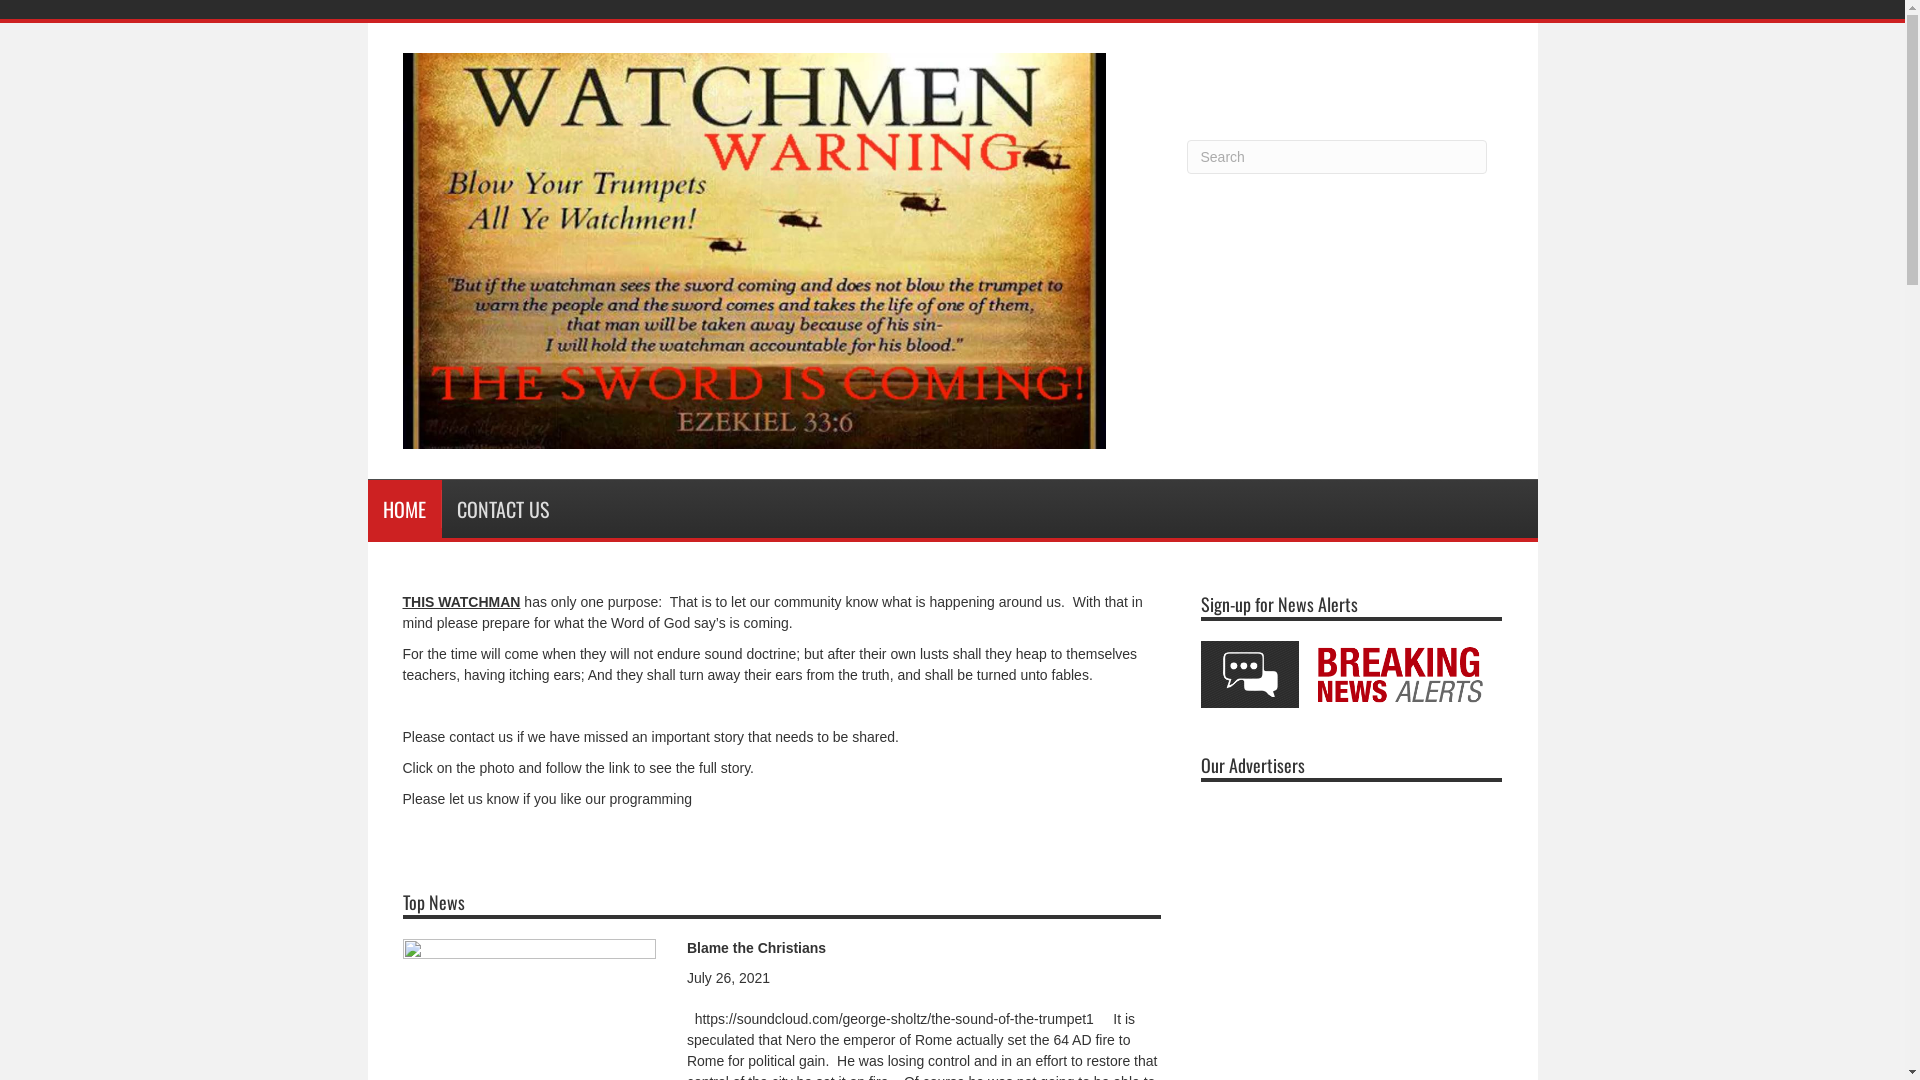 This screenshot has width=1920, height=1080. I want to click on Type and press Enter to search., so click(1337, 157).